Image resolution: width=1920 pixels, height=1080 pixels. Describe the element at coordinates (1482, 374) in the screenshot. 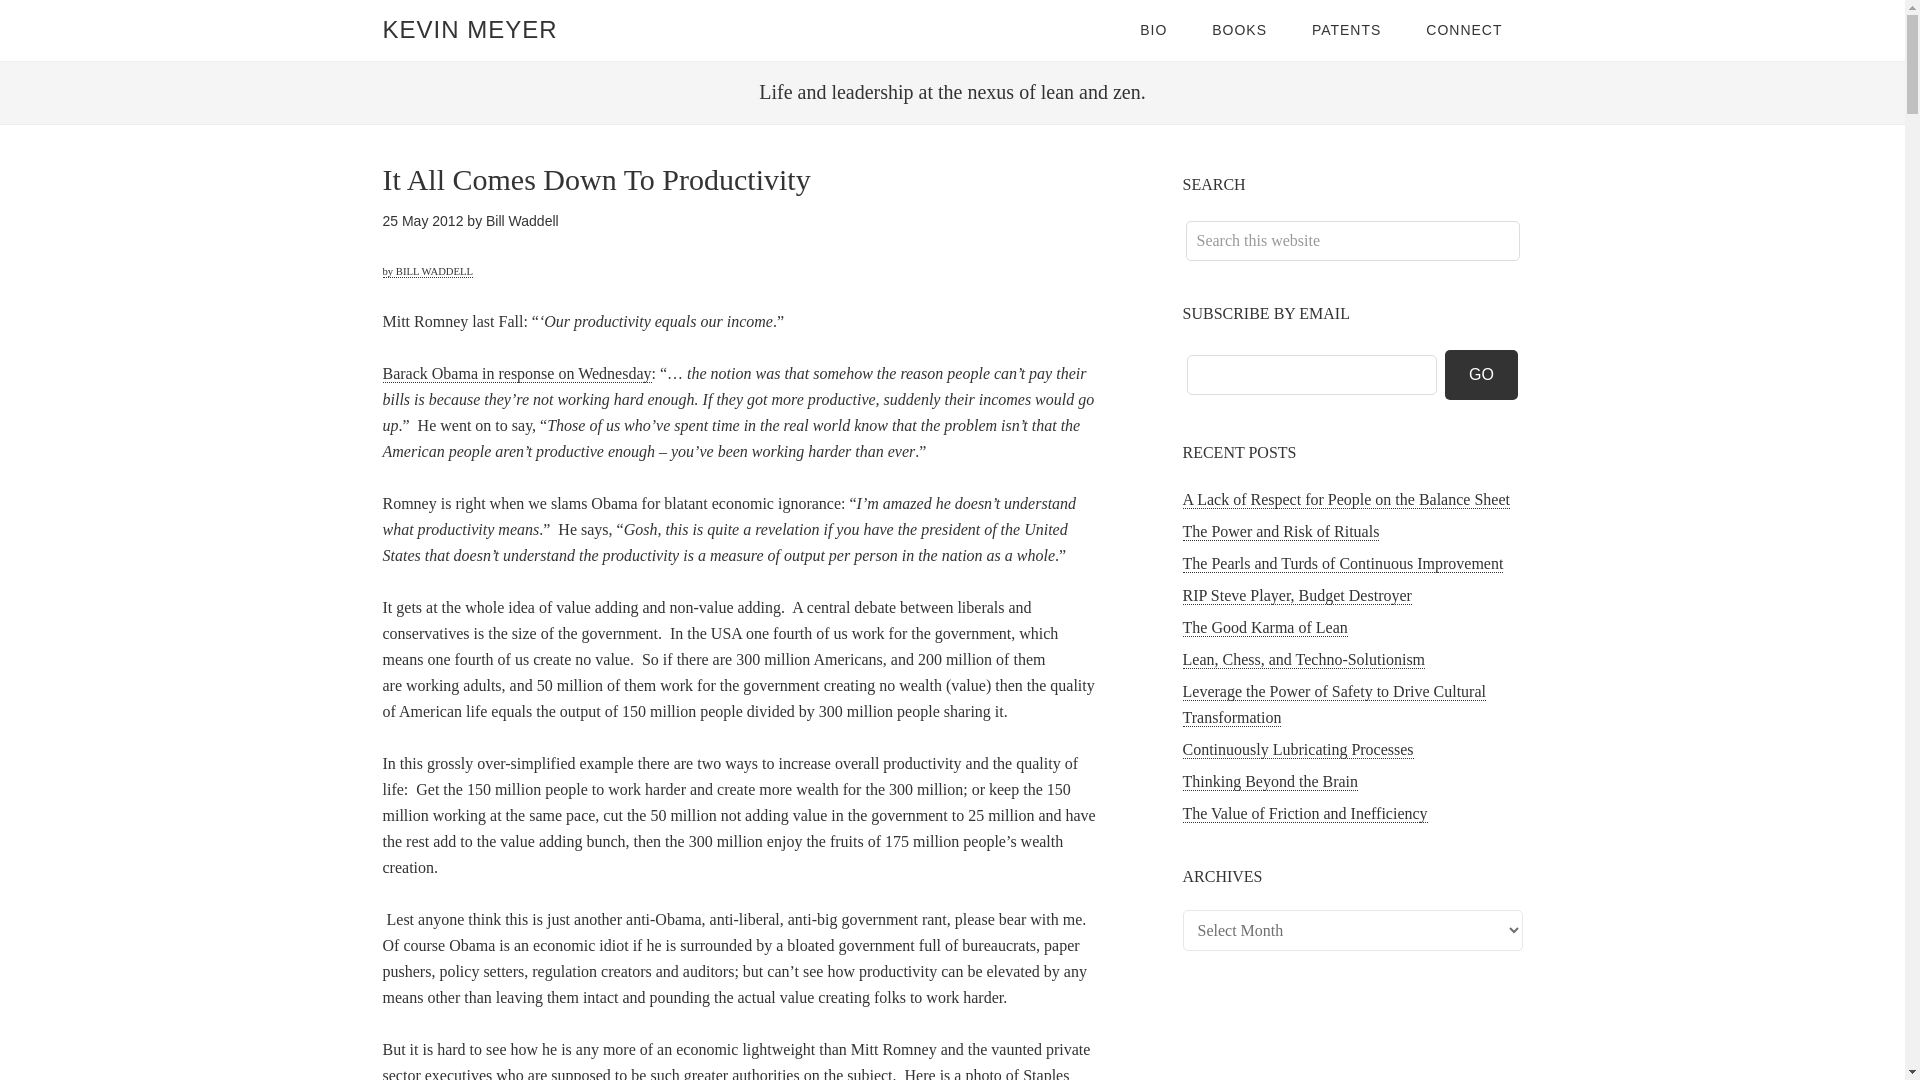

I see `Go` at that location.